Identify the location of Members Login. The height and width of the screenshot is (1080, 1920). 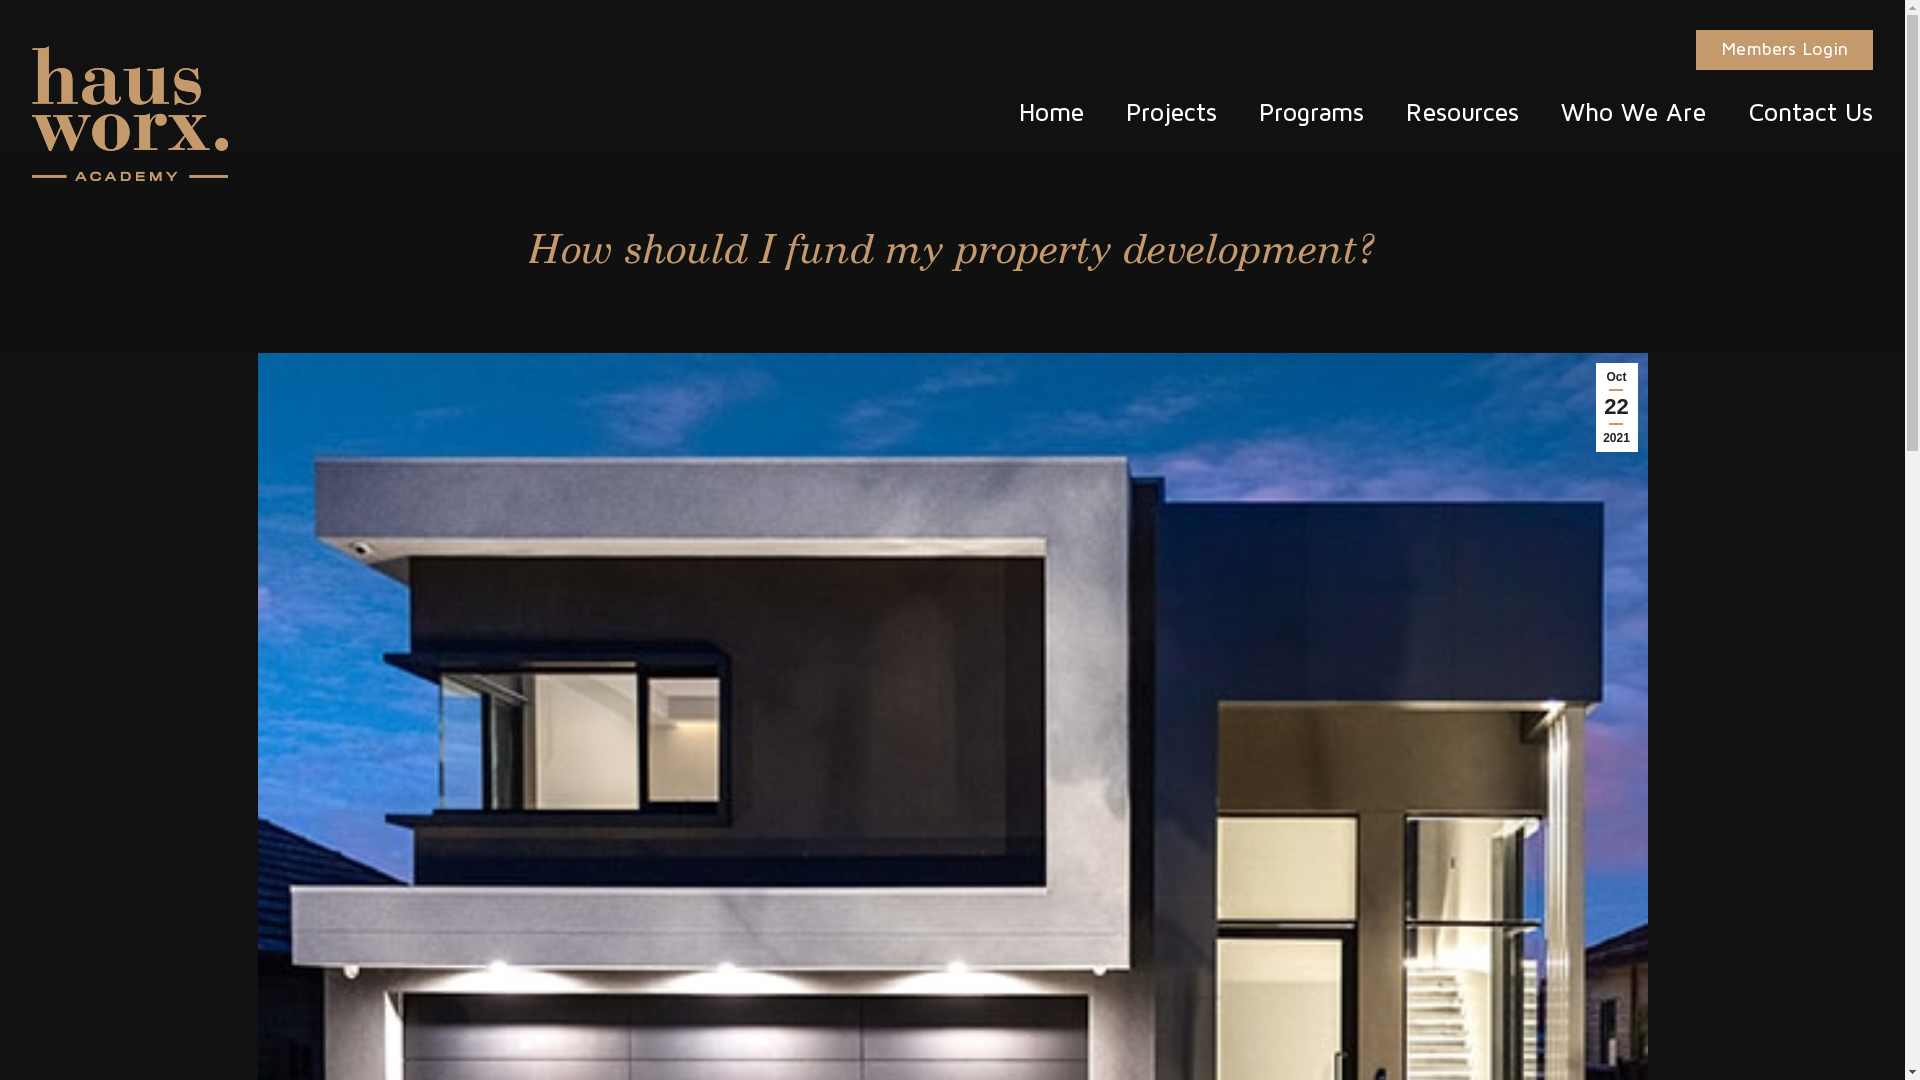
(1784, 50).